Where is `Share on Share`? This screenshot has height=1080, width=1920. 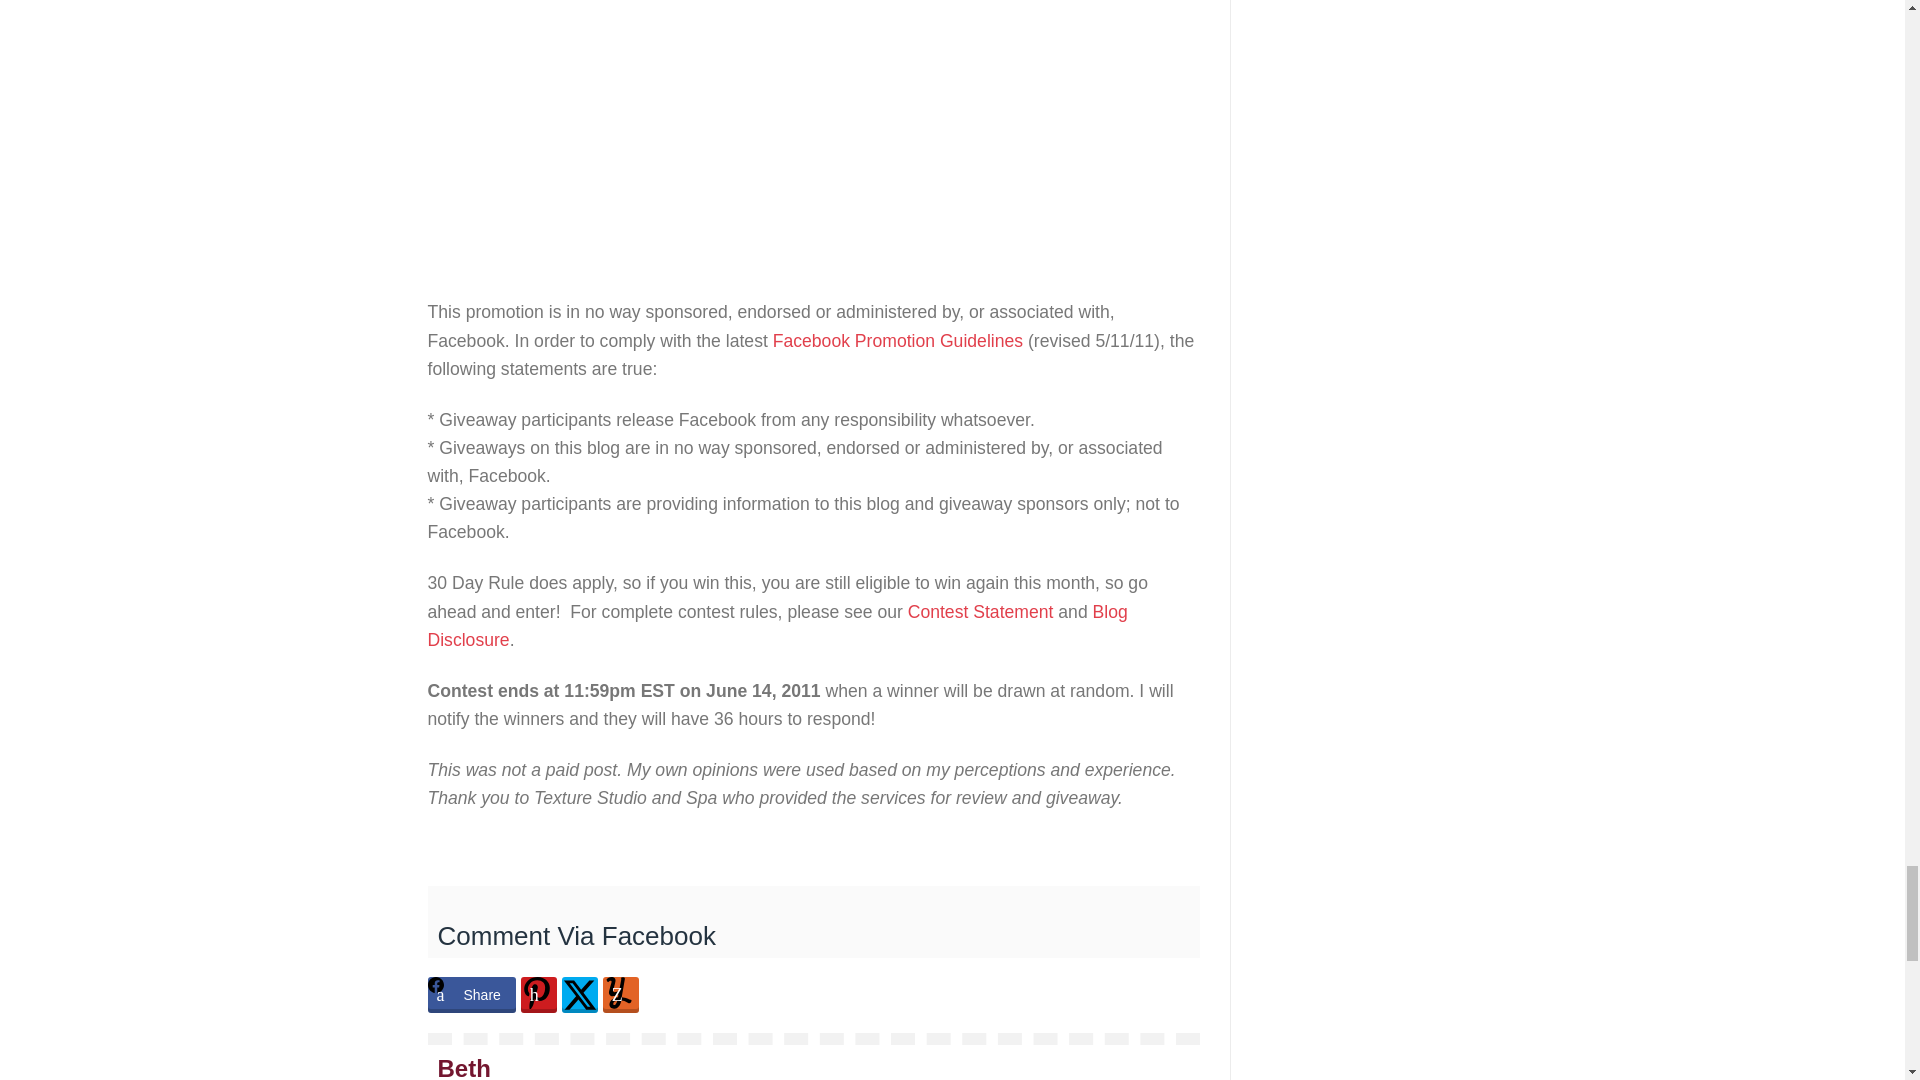
Share on Share is located at coordinates (472, 995).